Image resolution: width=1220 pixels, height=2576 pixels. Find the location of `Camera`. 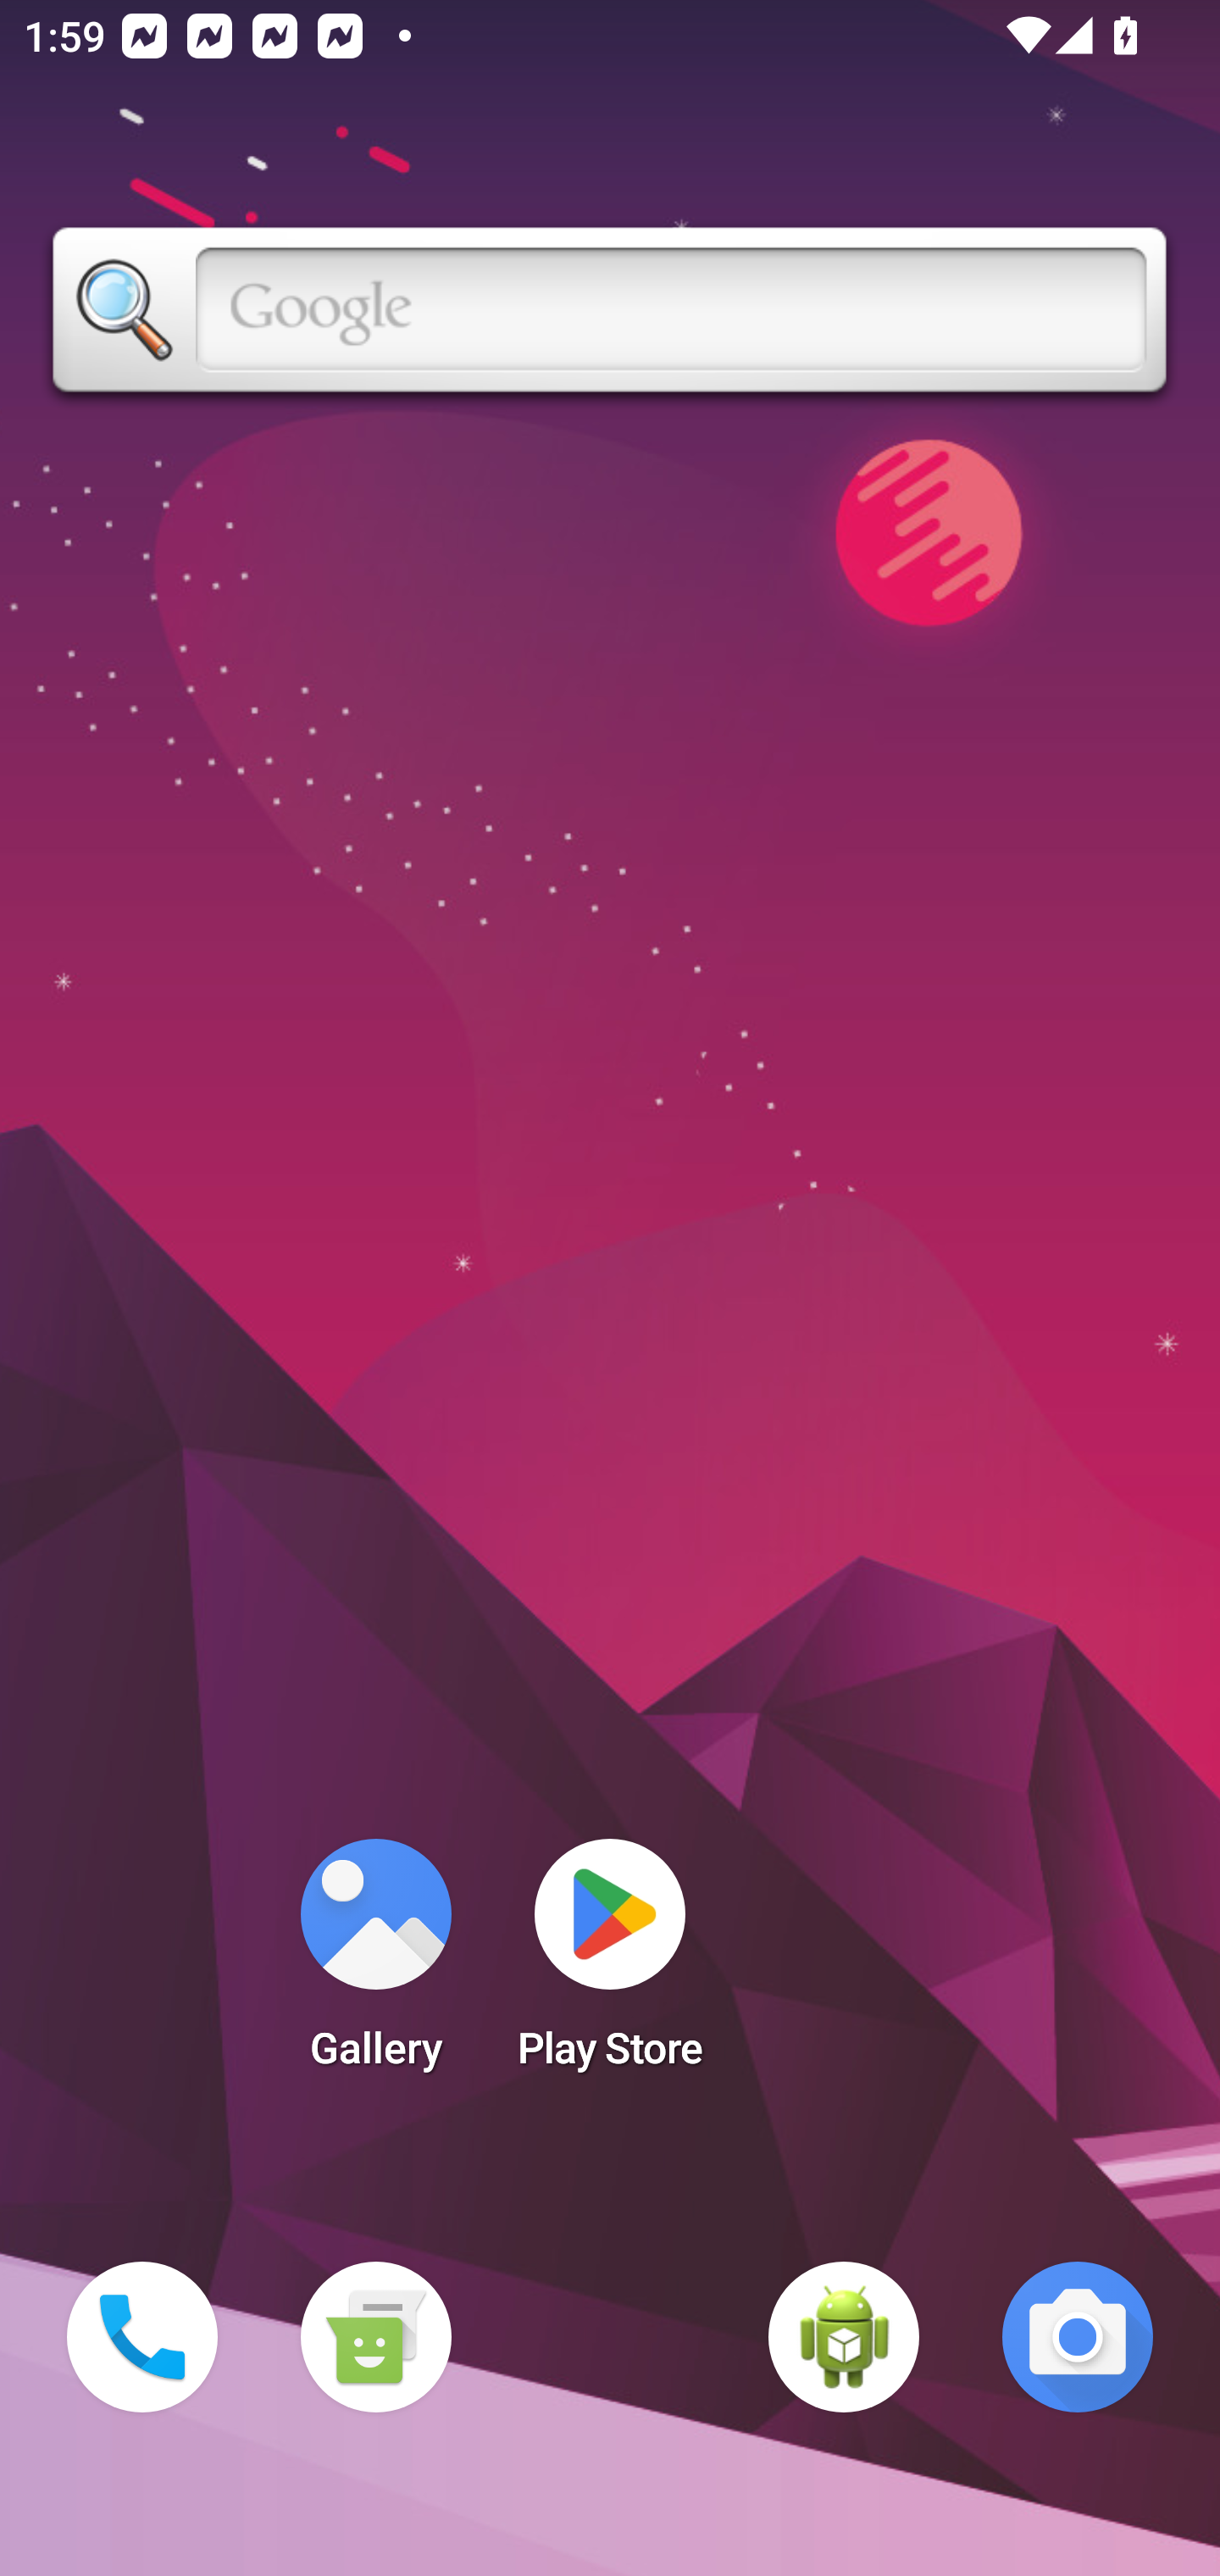

Camera is located at coordinates (1078, 2337).